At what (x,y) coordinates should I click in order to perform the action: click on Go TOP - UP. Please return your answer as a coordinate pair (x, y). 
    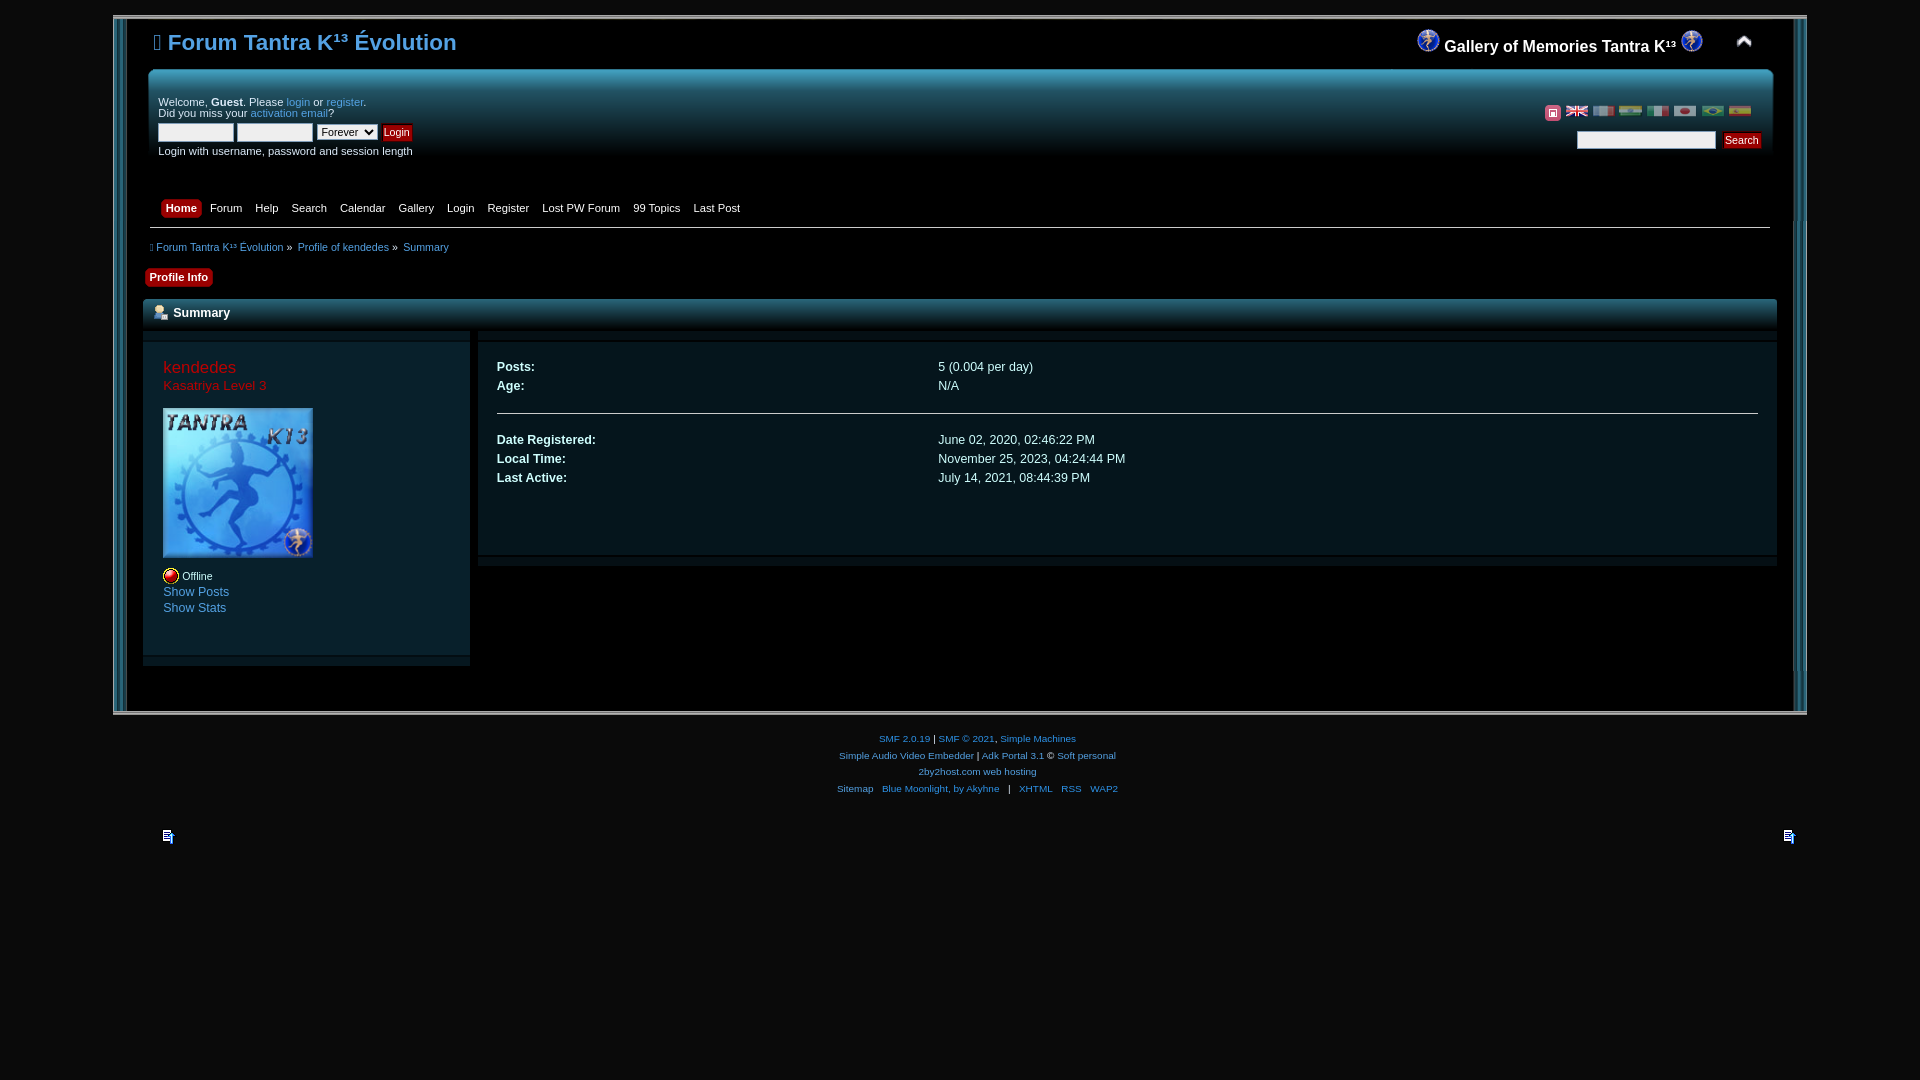
    Looking at the image, I should click on (1790, 836).